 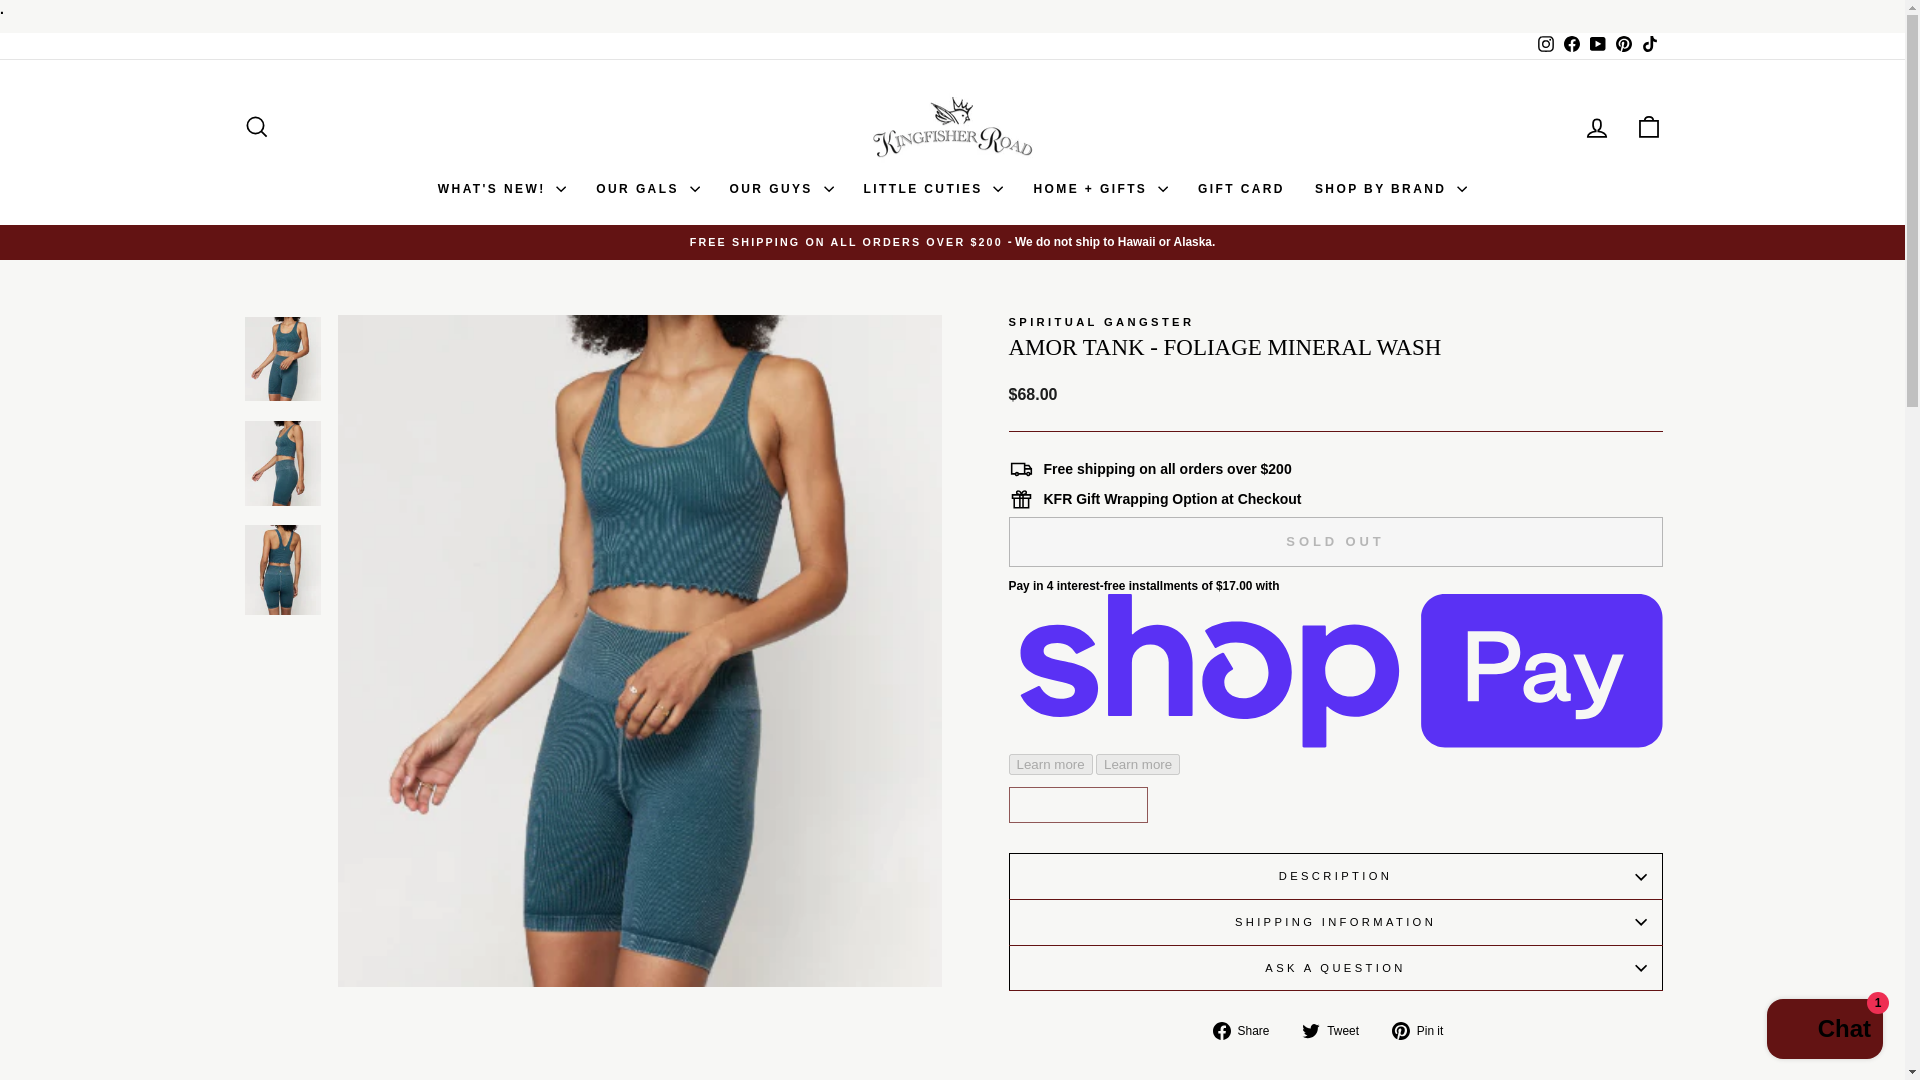 What do you see at coordinates (1338, 1030) in the screenshot?
I see `Tweet on Twitter` at bounding box center [1338, 1030].